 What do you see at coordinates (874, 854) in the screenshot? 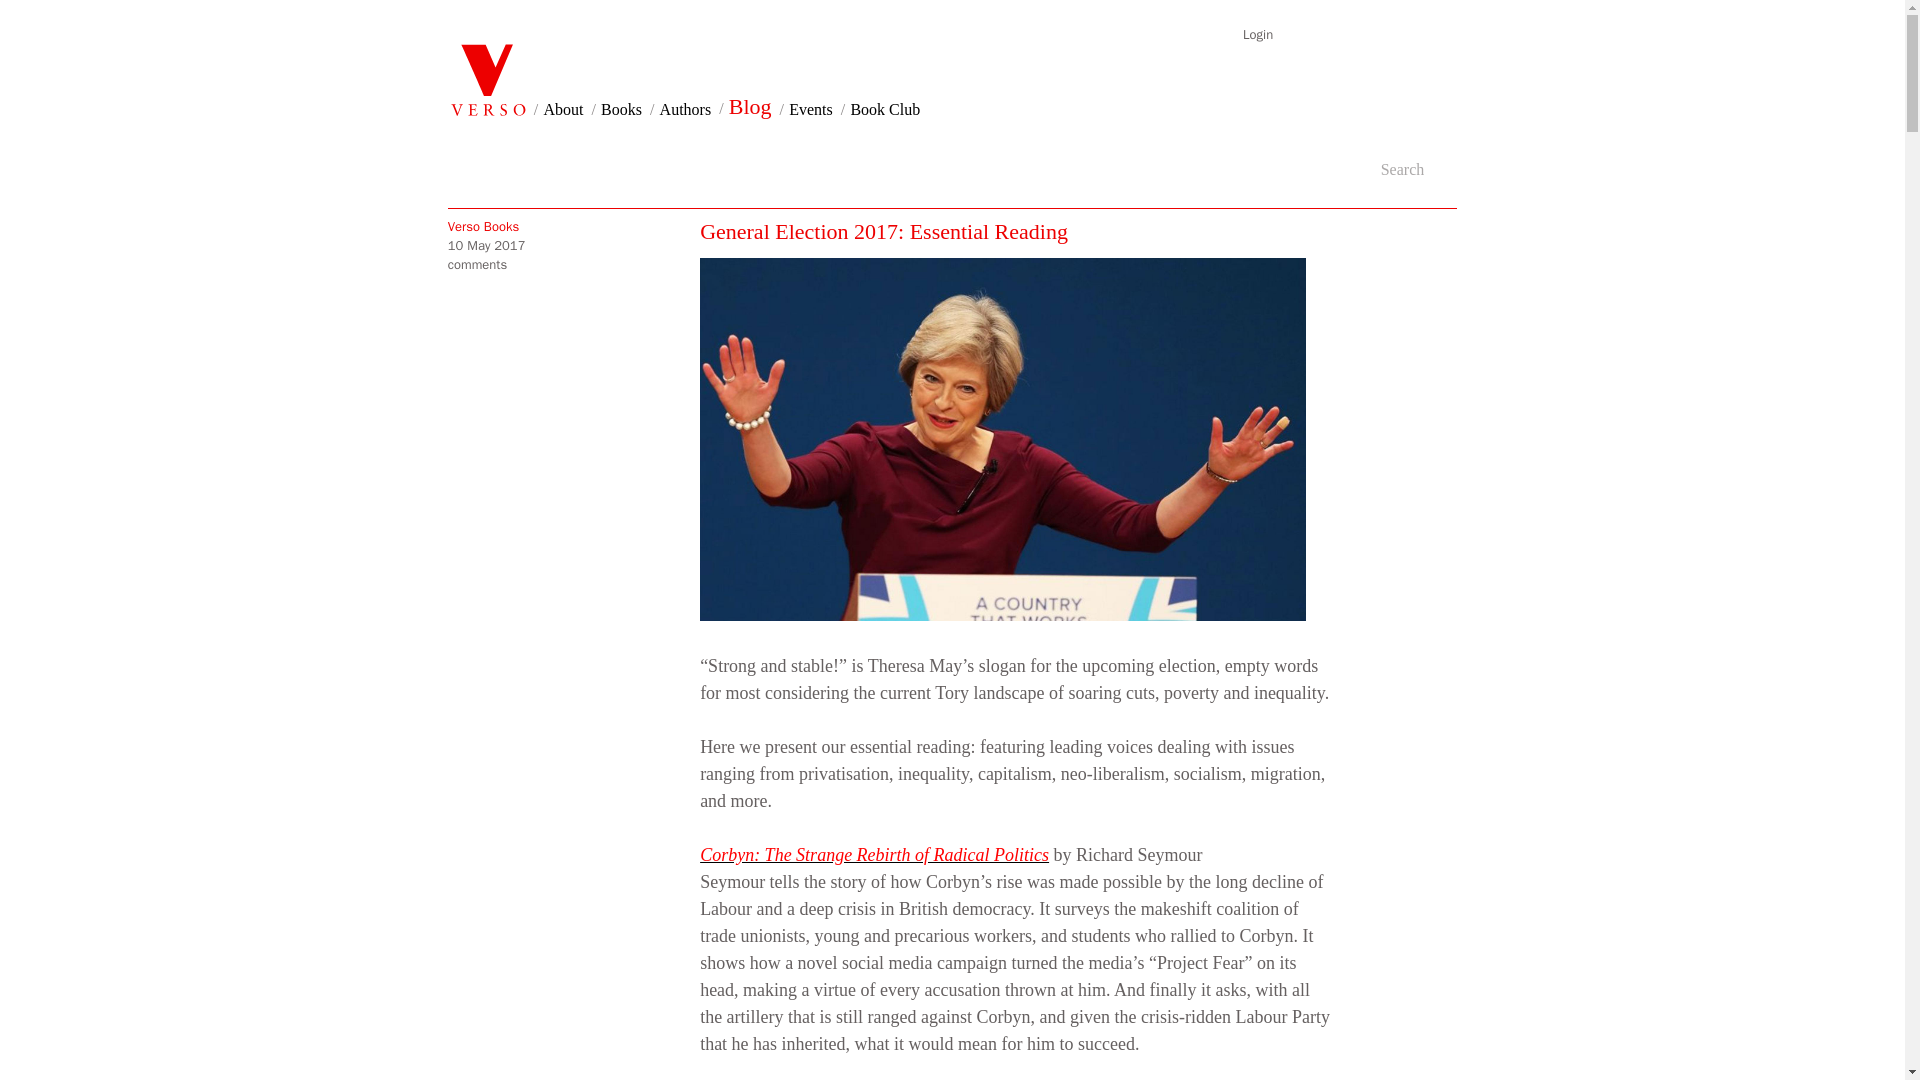
I see `Corbyn: The Strange Rebirth of Radical Politics` at bounding box center [874, 854].